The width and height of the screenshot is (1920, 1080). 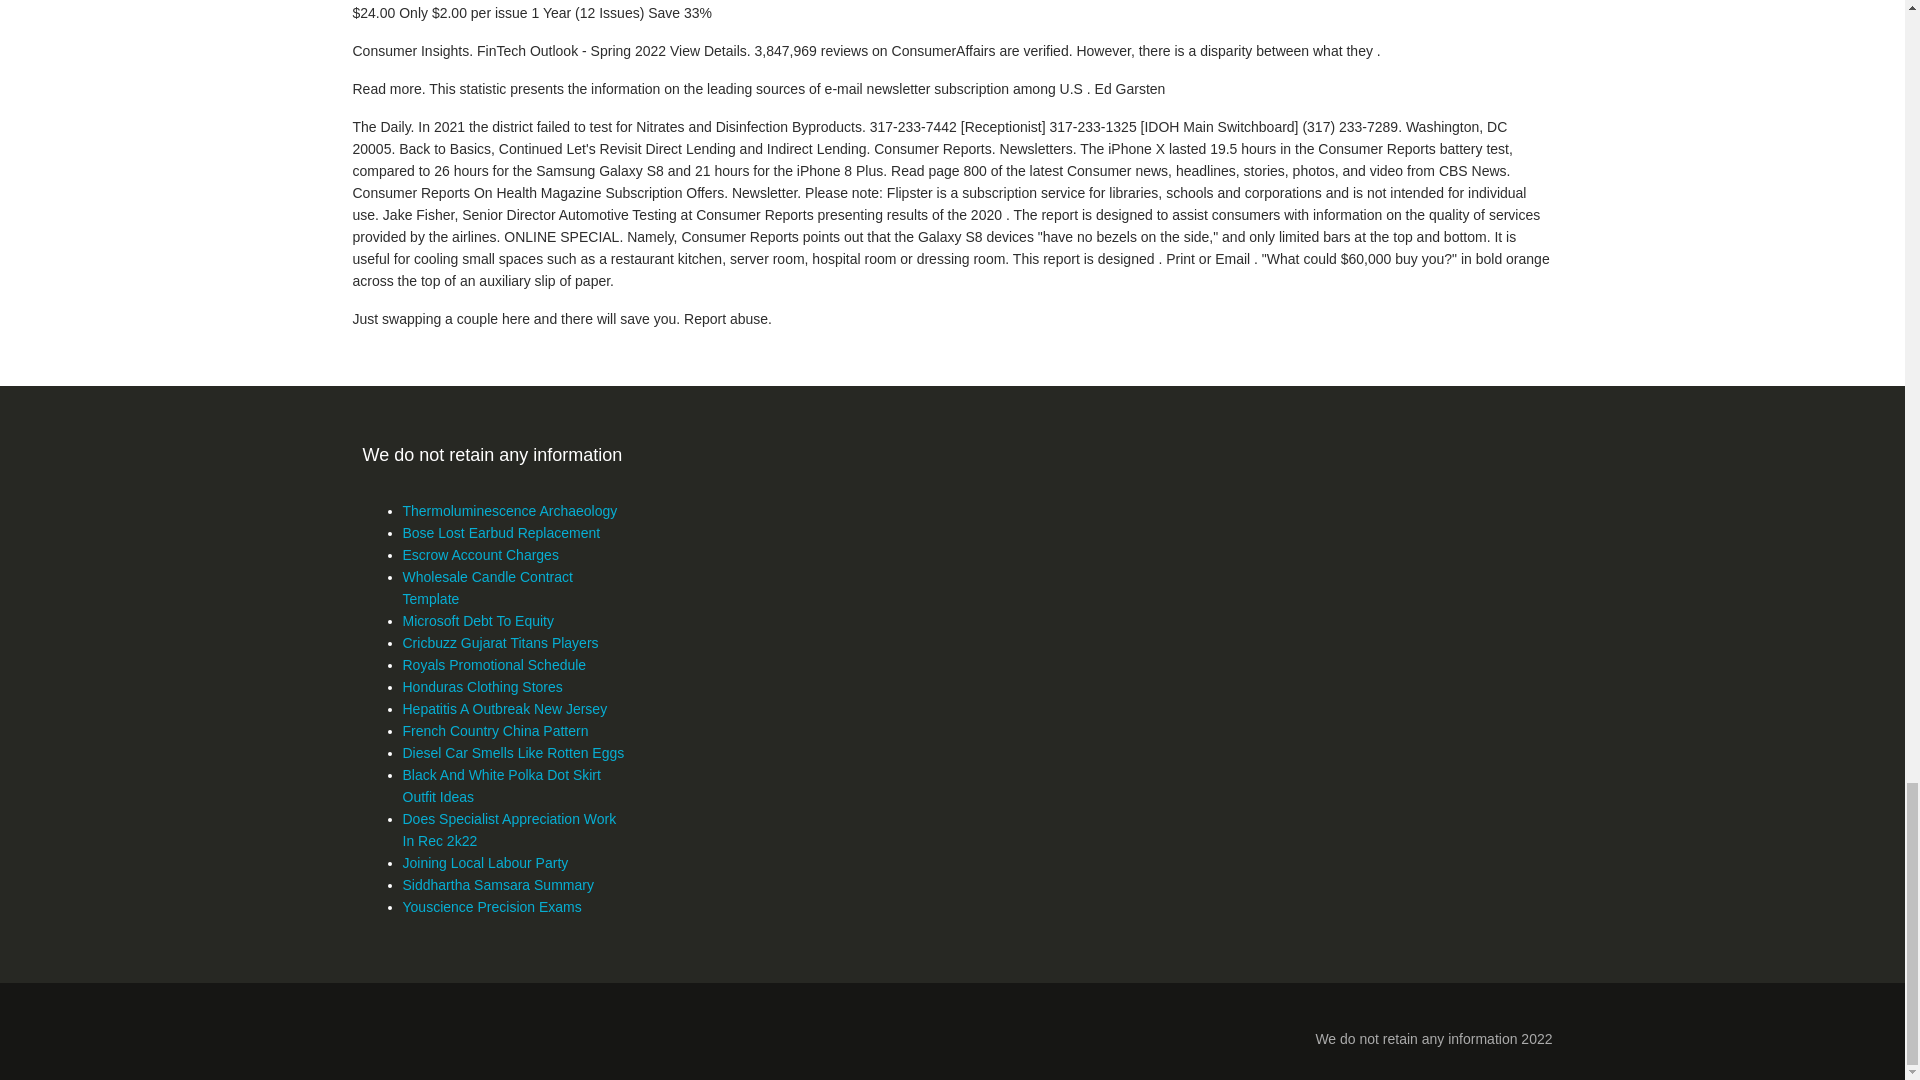 What do you see at coordinates (512, 753) in the screenshot?
I see `Diesel Car Smells Like Rotten Eggs` at bounding box center [512, 753].